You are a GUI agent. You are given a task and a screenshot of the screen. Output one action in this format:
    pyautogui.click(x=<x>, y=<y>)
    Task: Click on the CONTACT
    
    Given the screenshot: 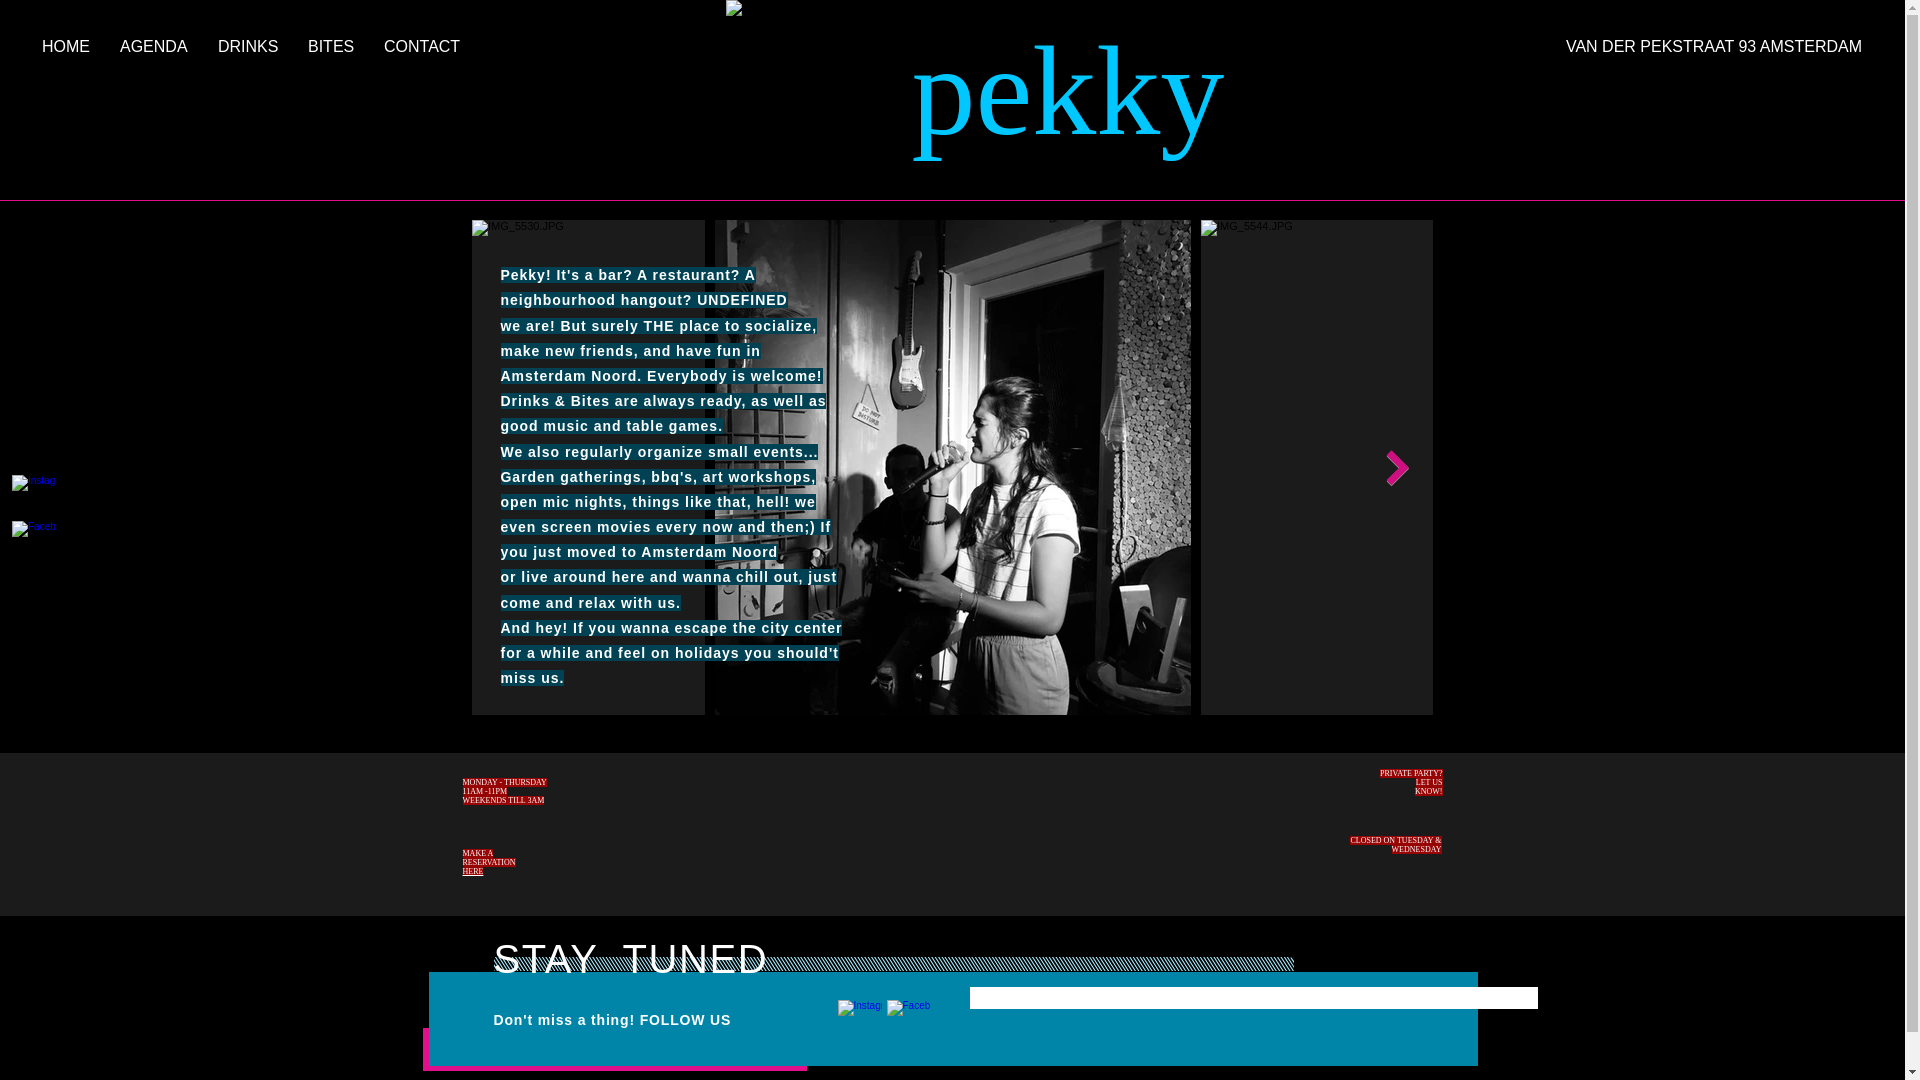 What is the action you would take?
    pyautogui.click(x=421, y=46)
    